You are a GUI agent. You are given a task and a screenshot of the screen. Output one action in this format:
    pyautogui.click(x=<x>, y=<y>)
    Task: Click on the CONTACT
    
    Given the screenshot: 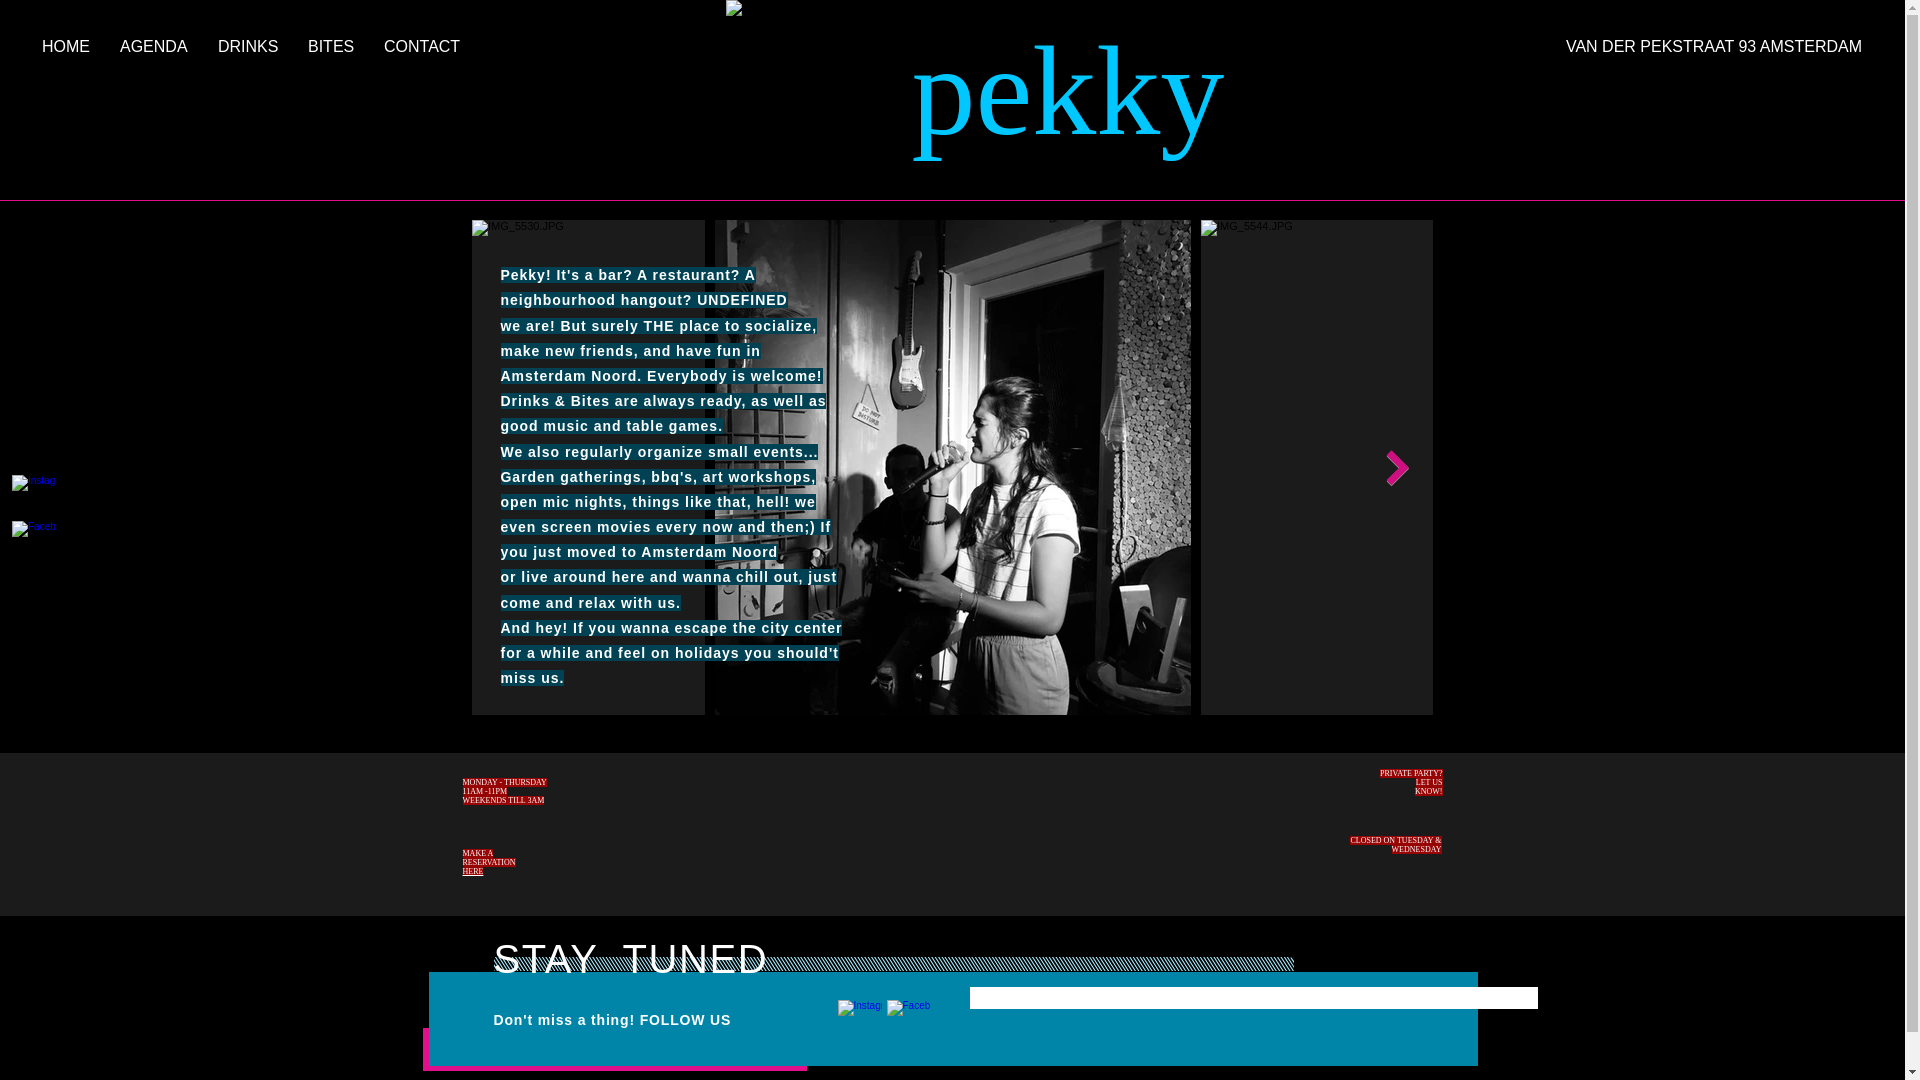 What is the action you would take?
    pyautogui.click(x=421, y=46)
    